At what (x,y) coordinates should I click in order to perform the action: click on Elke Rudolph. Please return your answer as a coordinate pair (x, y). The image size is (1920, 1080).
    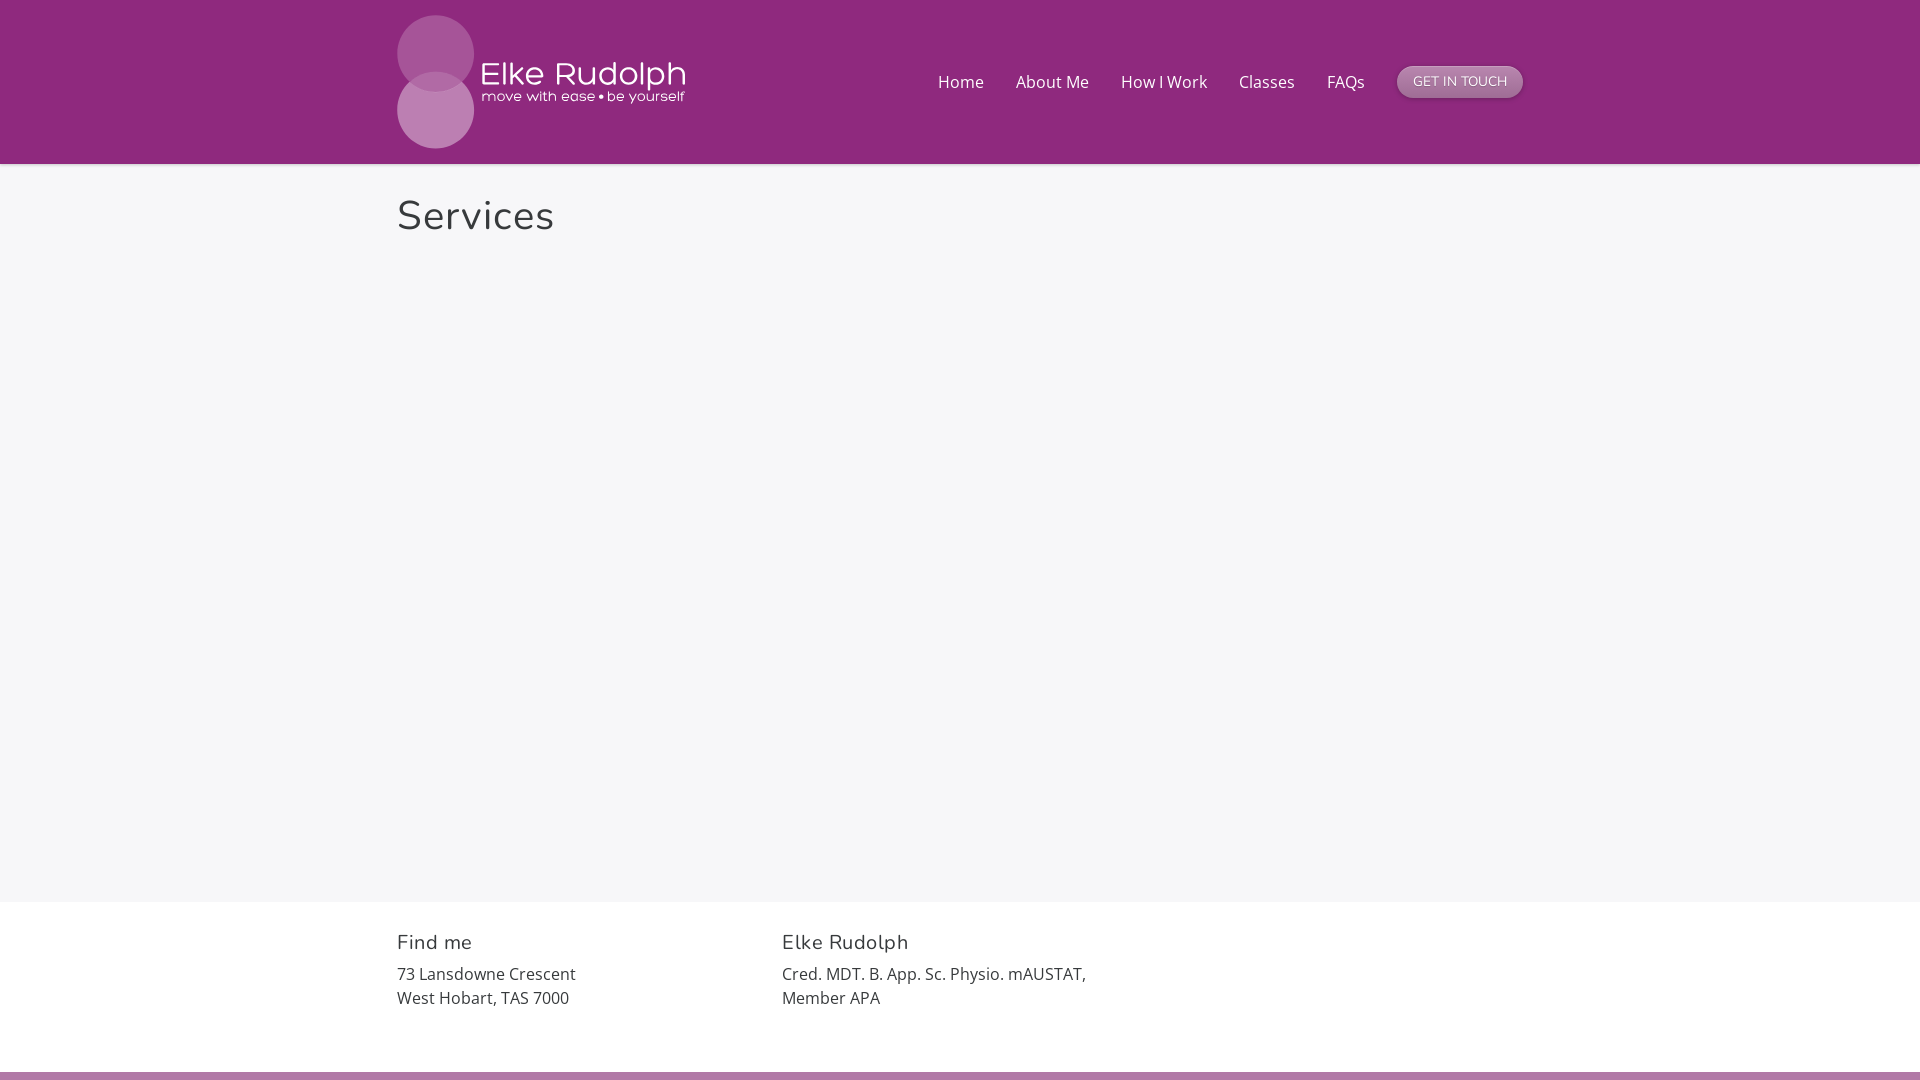
    Looking at the image, I should click on (541, 79).